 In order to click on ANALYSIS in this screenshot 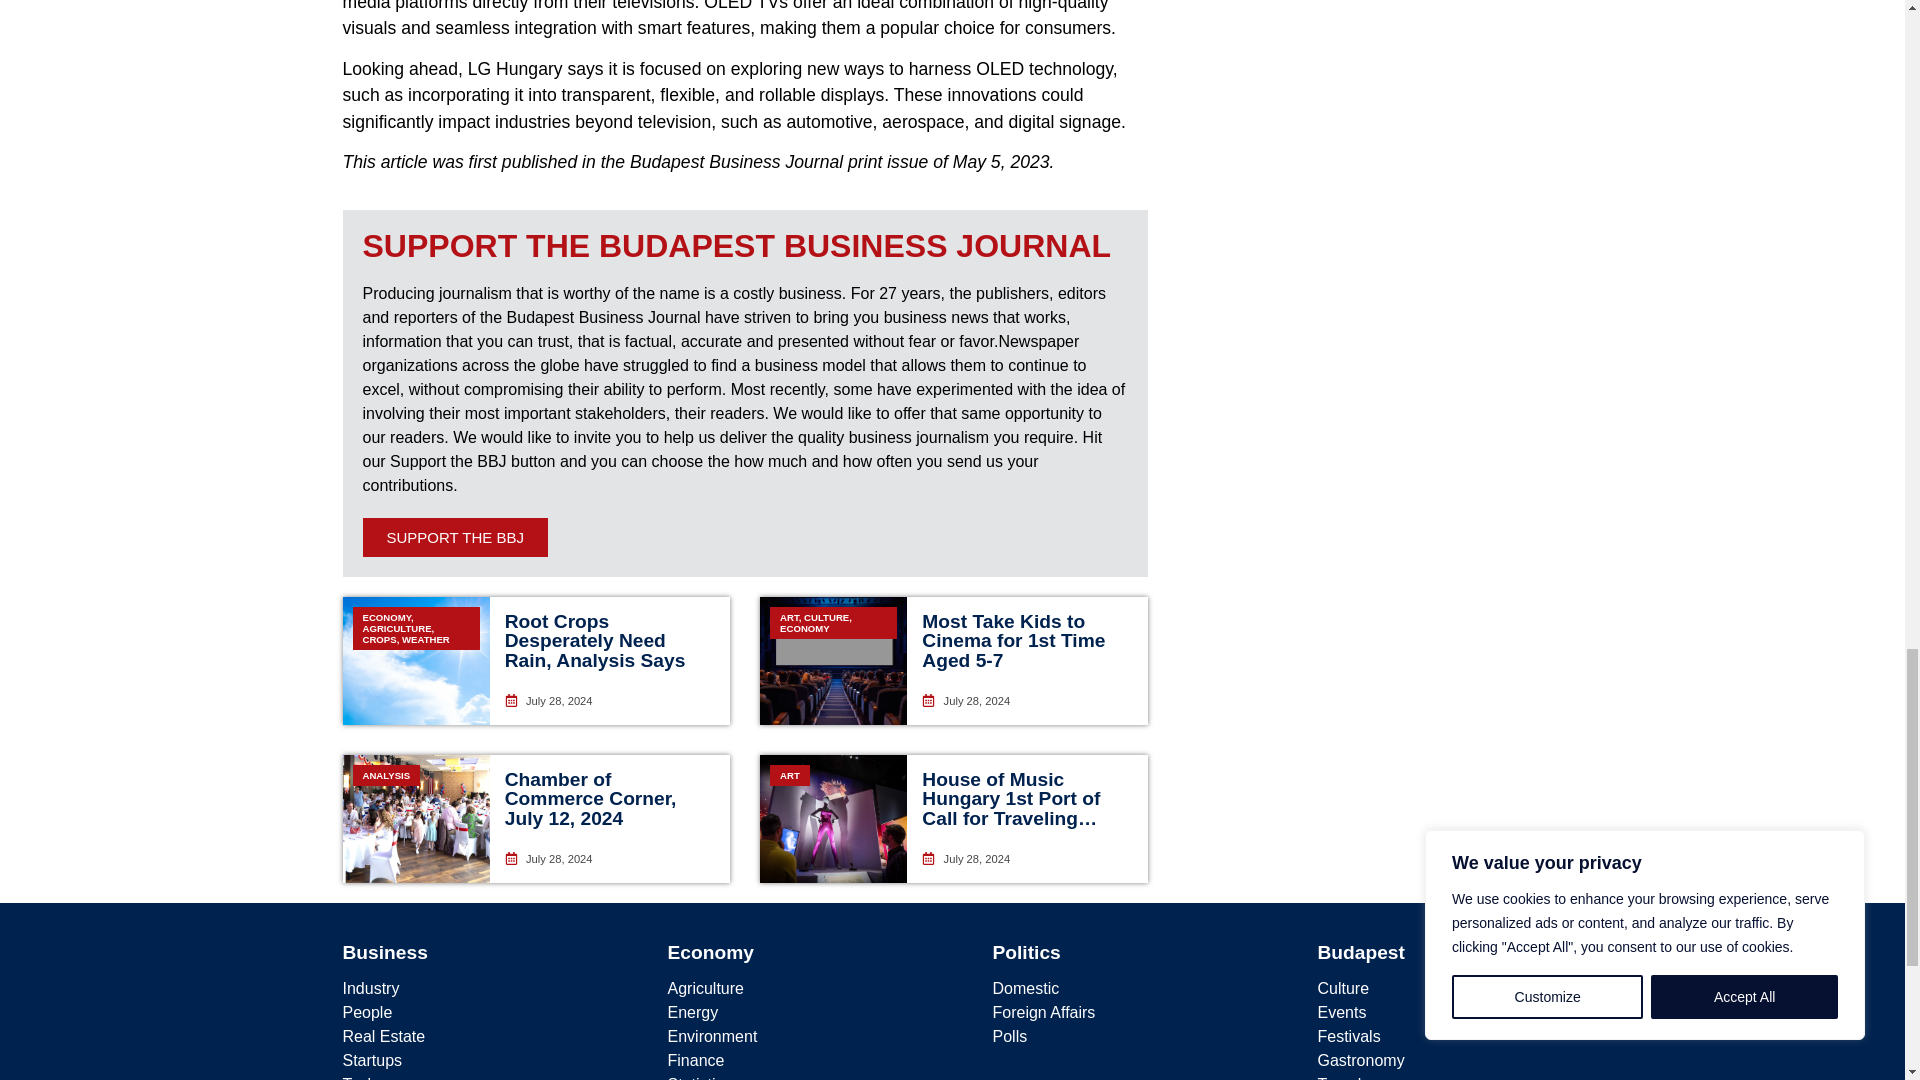, I will do `click(415, 818)`.